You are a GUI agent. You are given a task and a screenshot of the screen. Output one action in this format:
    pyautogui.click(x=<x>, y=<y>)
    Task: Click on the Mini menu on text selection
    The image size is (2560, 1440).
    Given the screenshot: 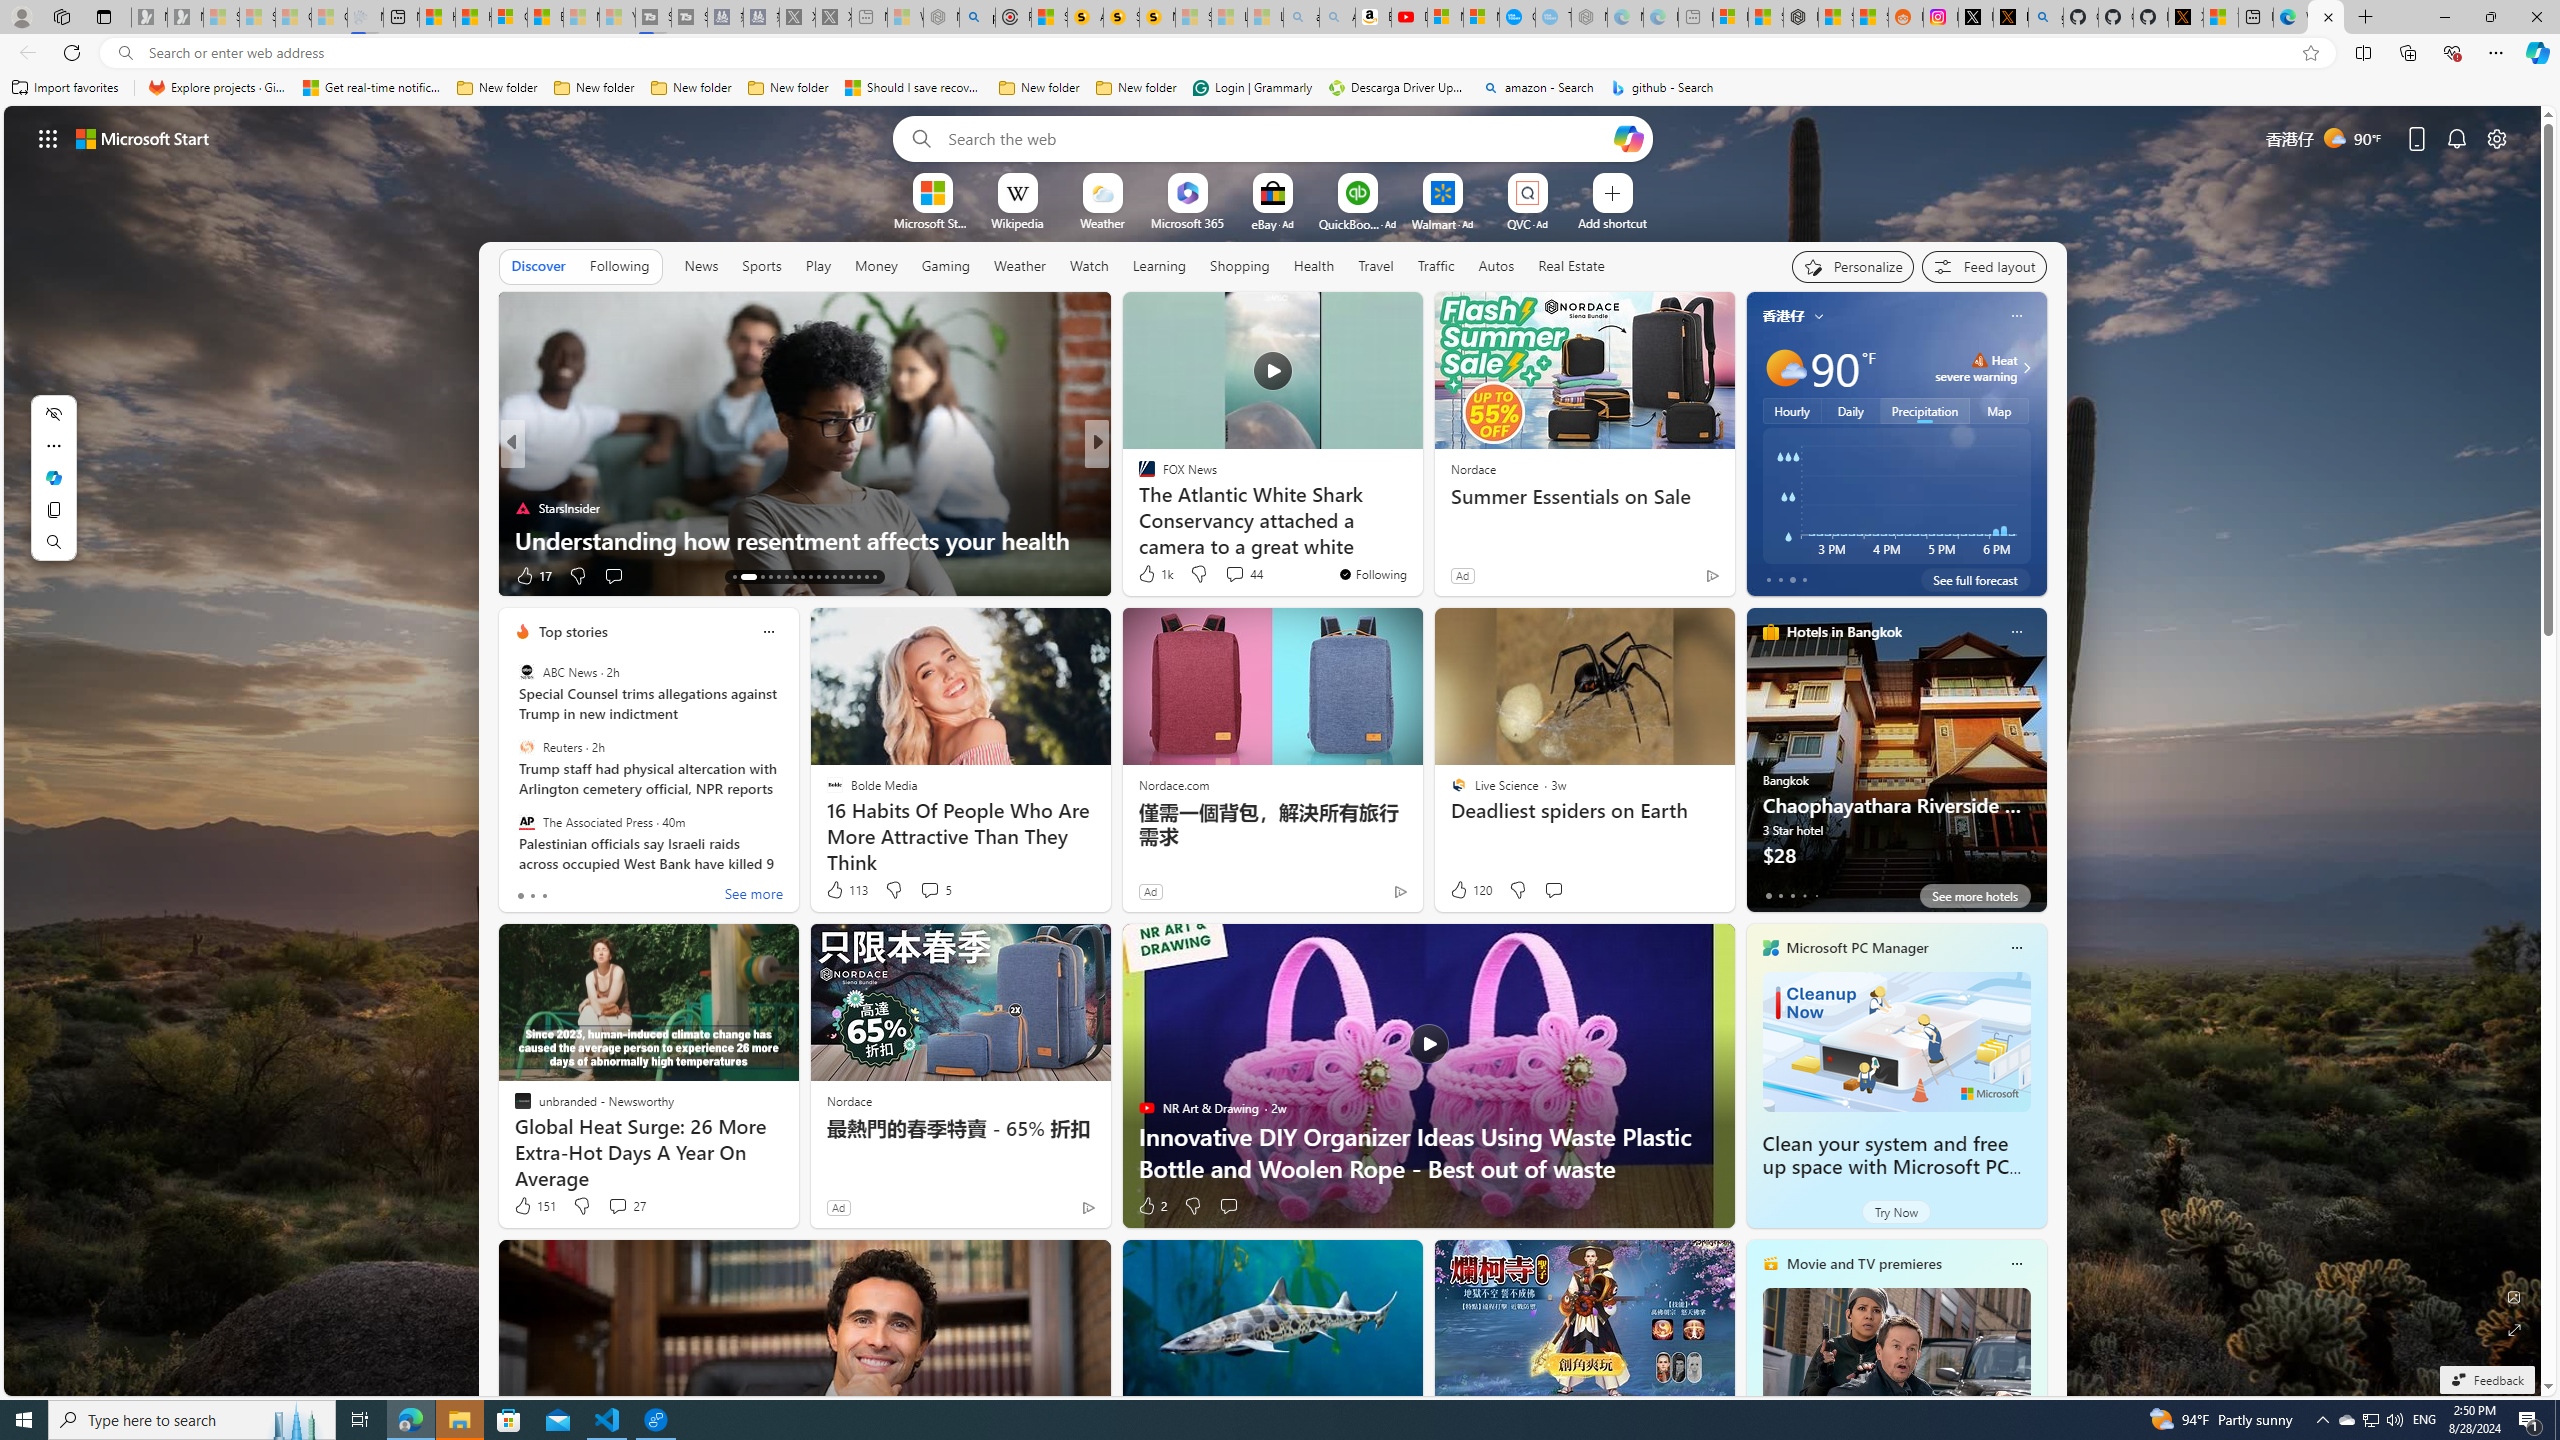 What is the action you would take?
    pyautogui.click(x=53, y=489)
    